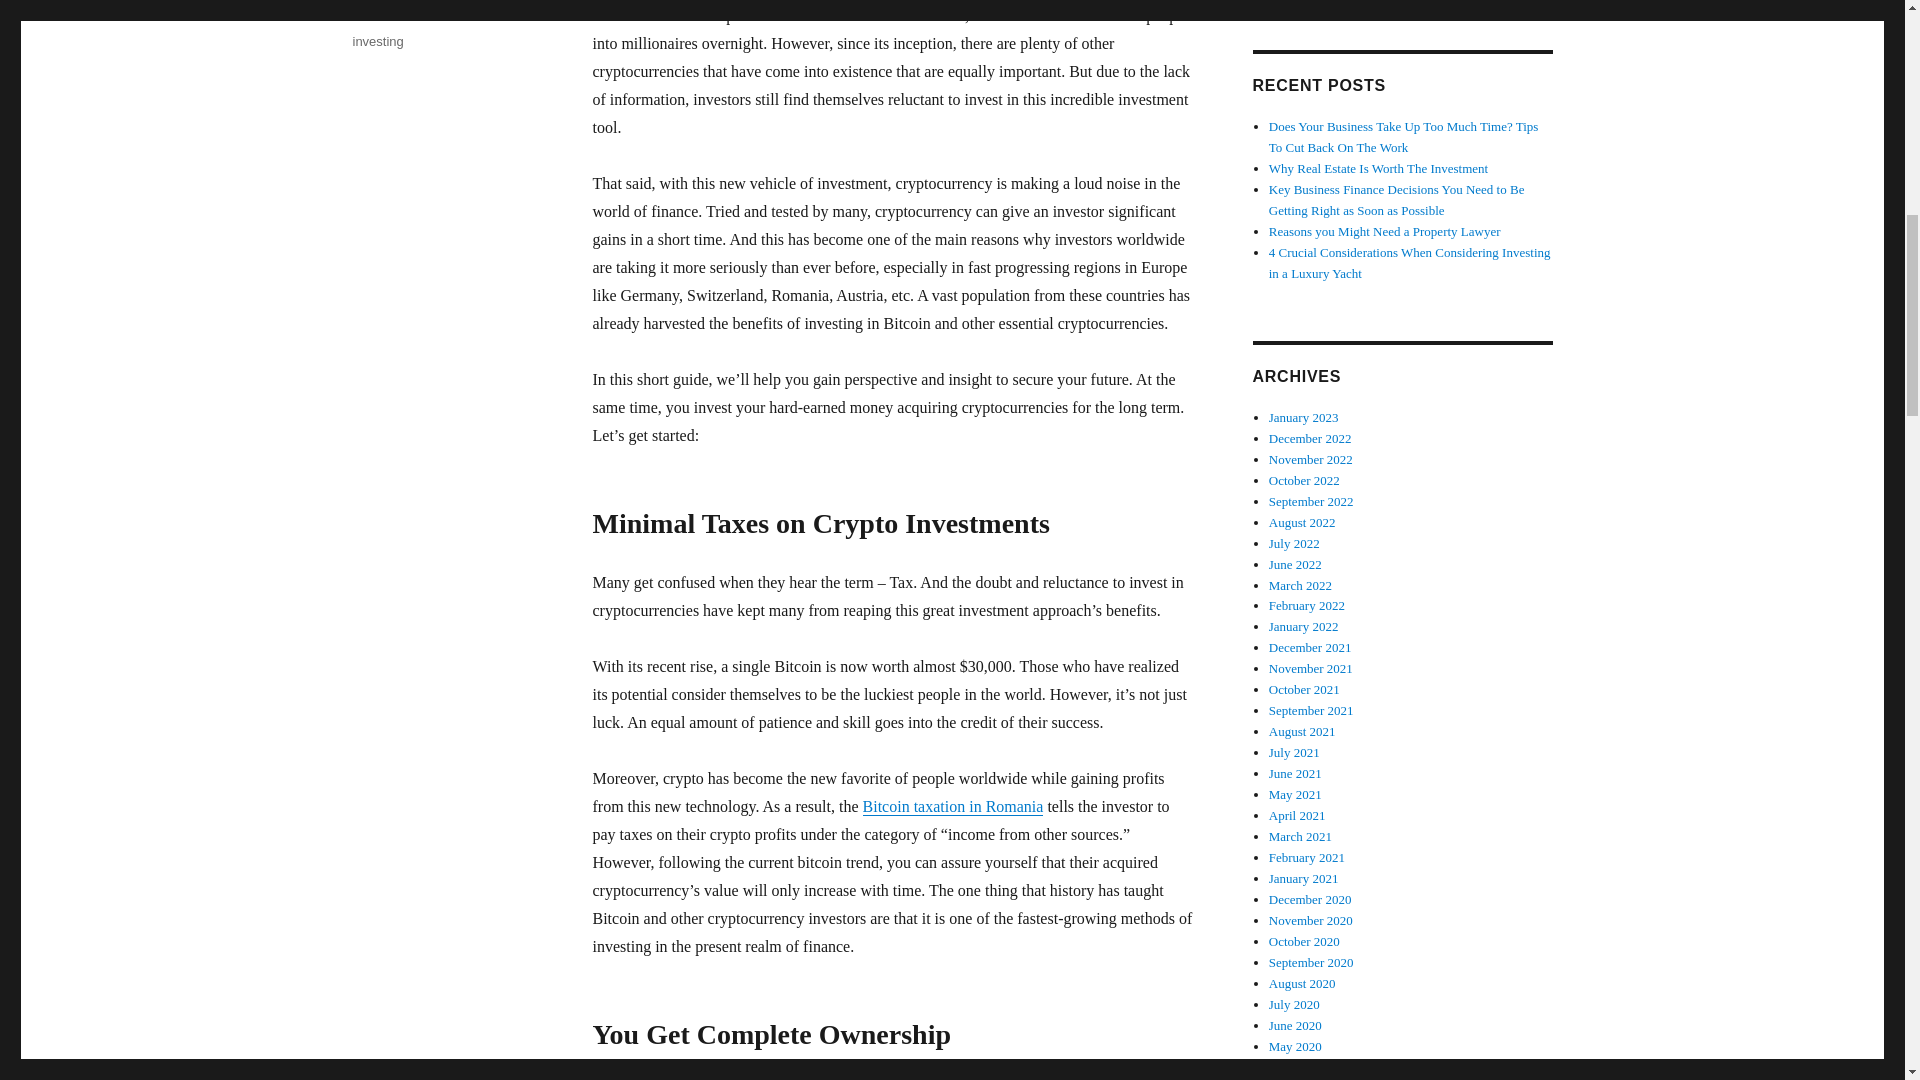 Image resolution: width=1920 pixels, height=1080 pixels. What do you see at coordinates (1311, 500) in the screenshot?
I see `September 2022` at bounding box center [1311, 500].